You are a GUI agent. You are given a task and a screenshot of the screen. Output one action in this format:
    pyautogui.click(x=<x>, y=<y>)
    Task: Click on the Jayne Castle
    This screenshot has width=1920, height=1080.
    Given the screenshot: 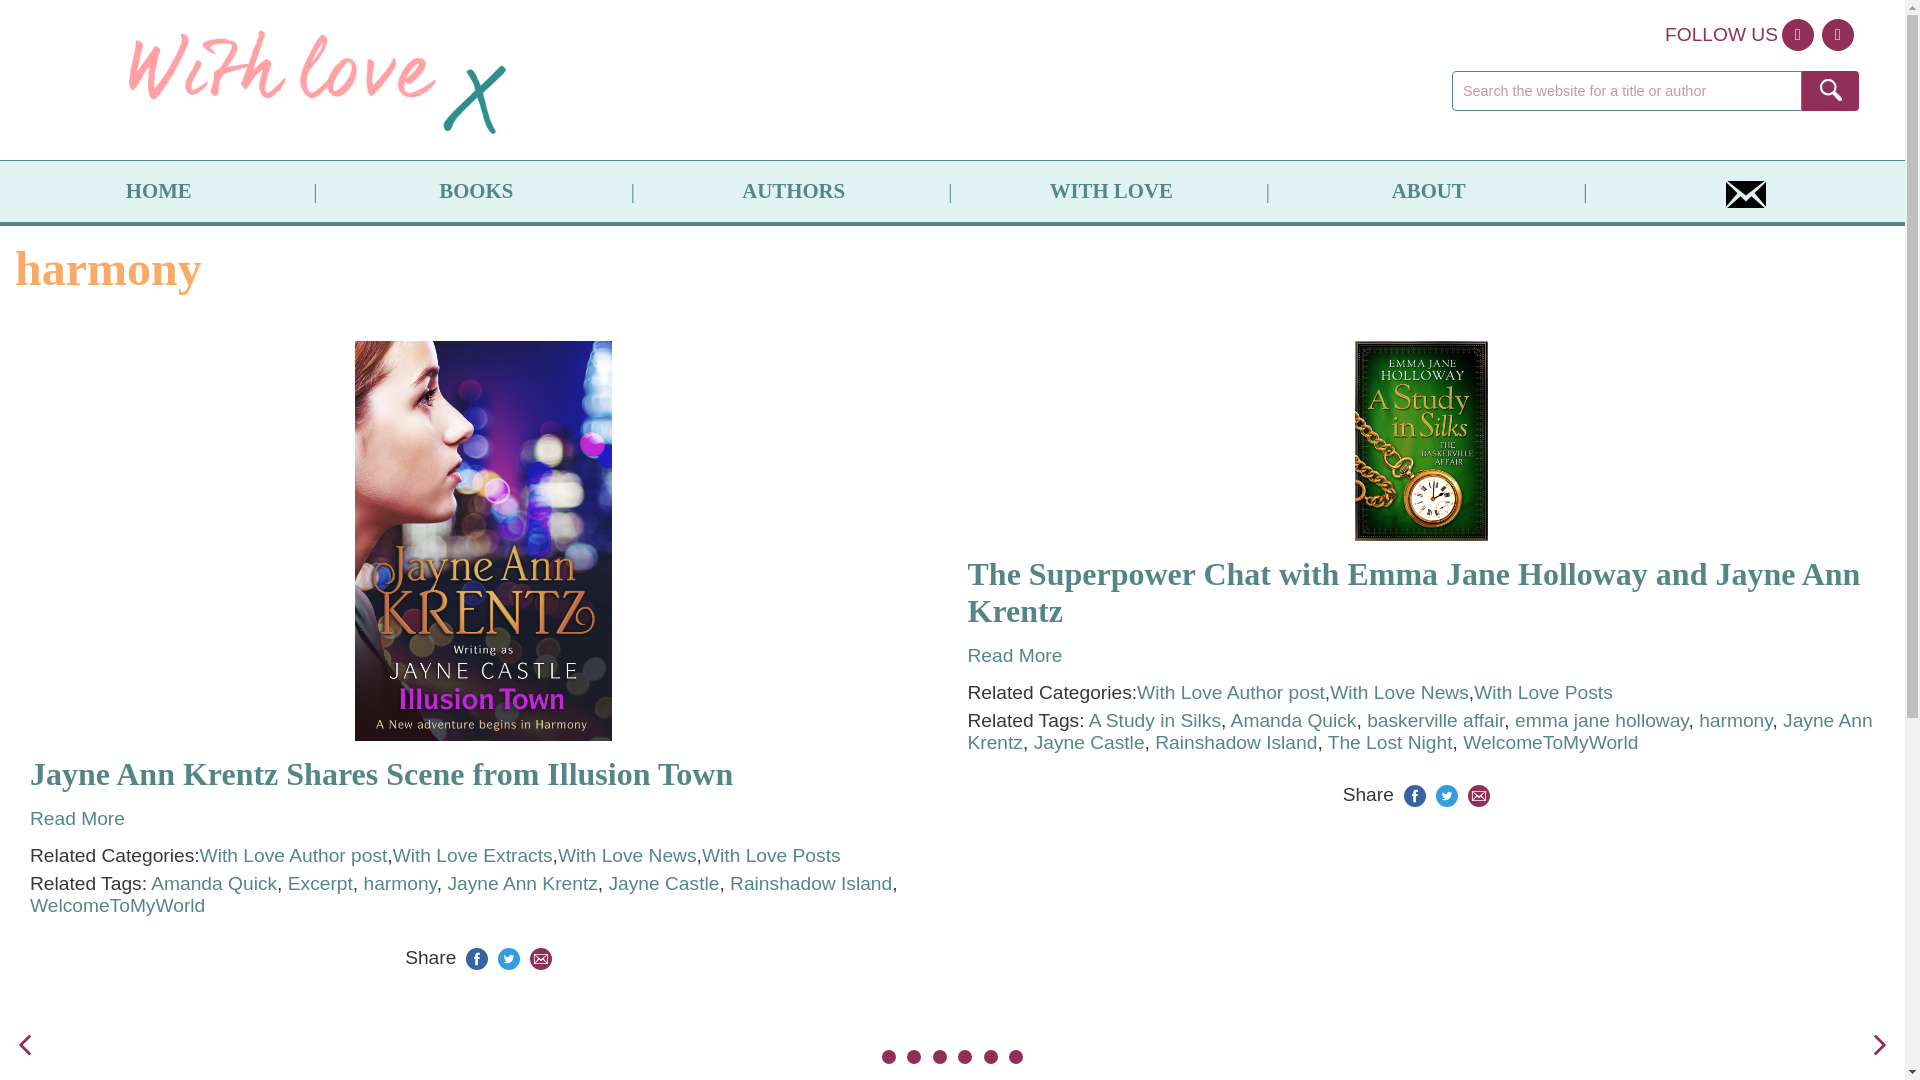 What is the action you would take?
    pyautogui.click(x=663, y=883)
    